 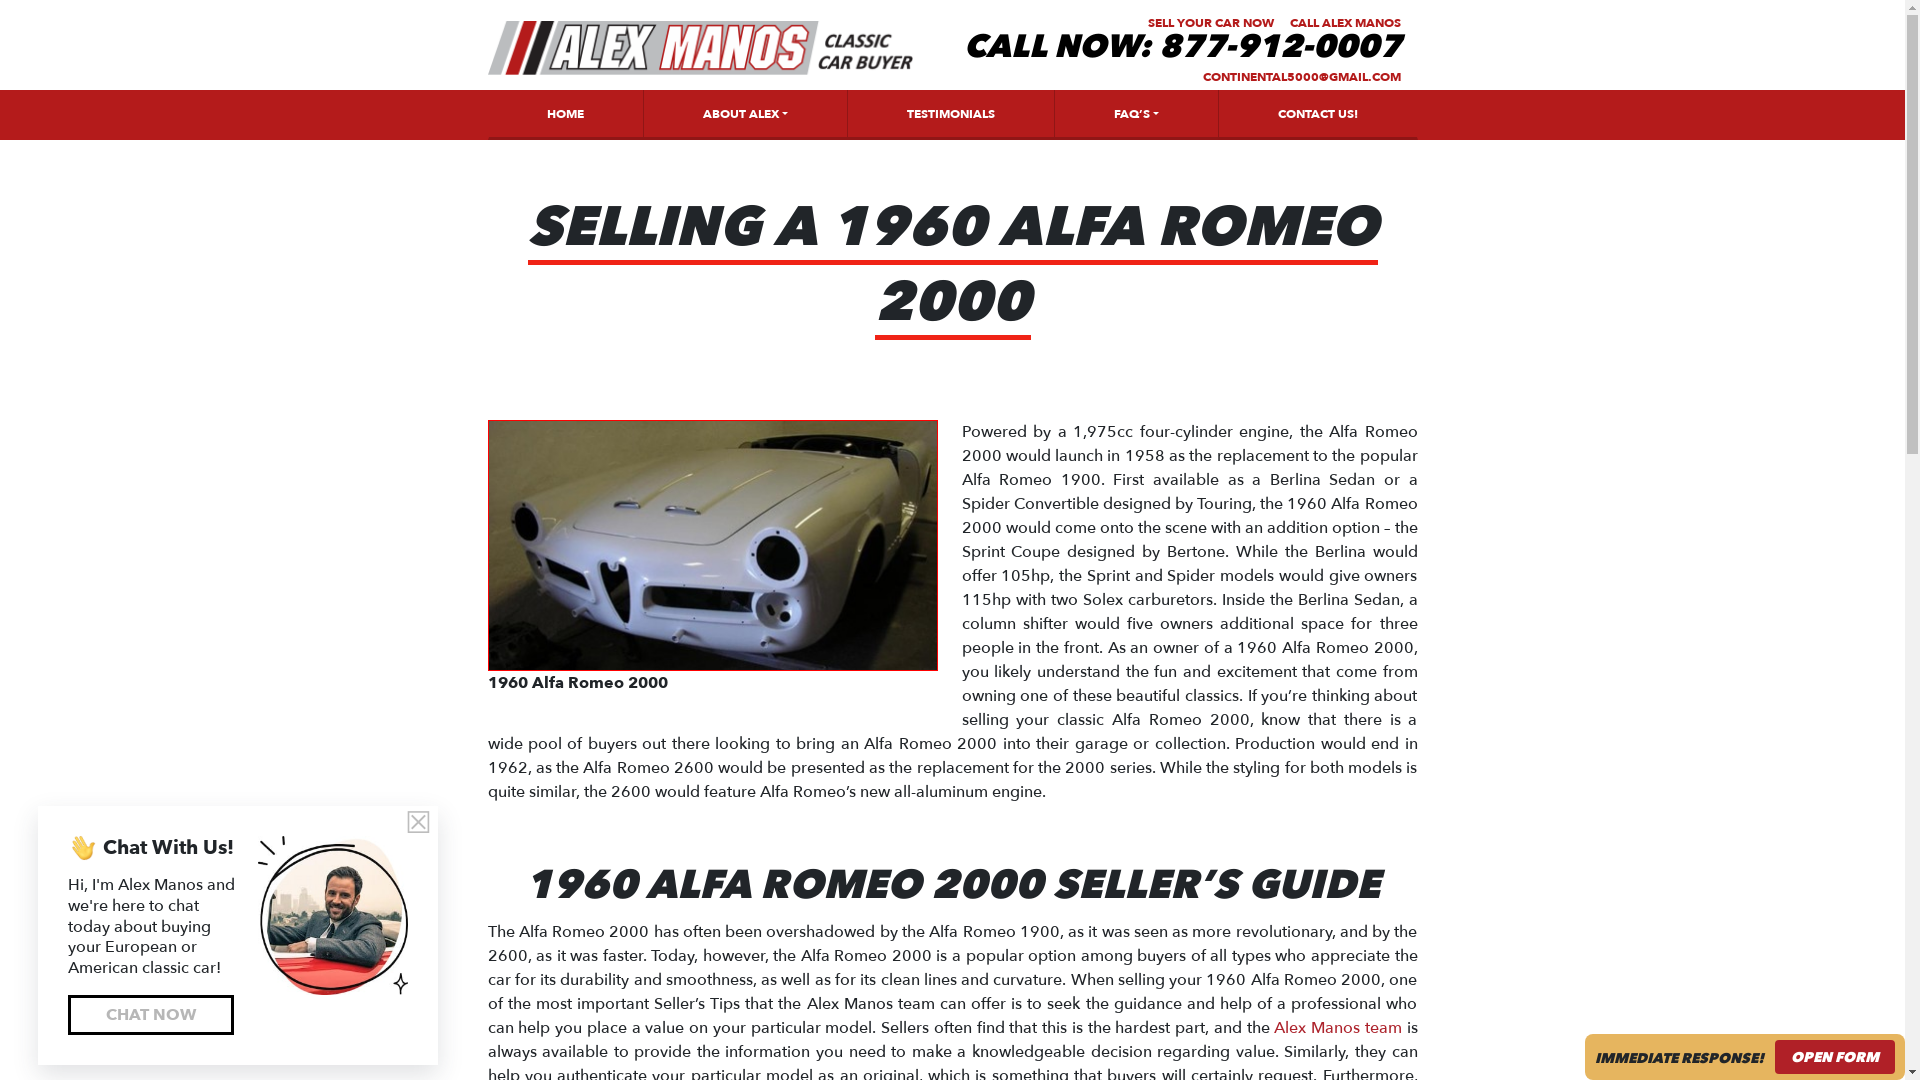 What do you see at coordinates (712, 545) in the screenshot?
I see `1960 Alfa Romeo 2000` at bounding box center [712, 545].